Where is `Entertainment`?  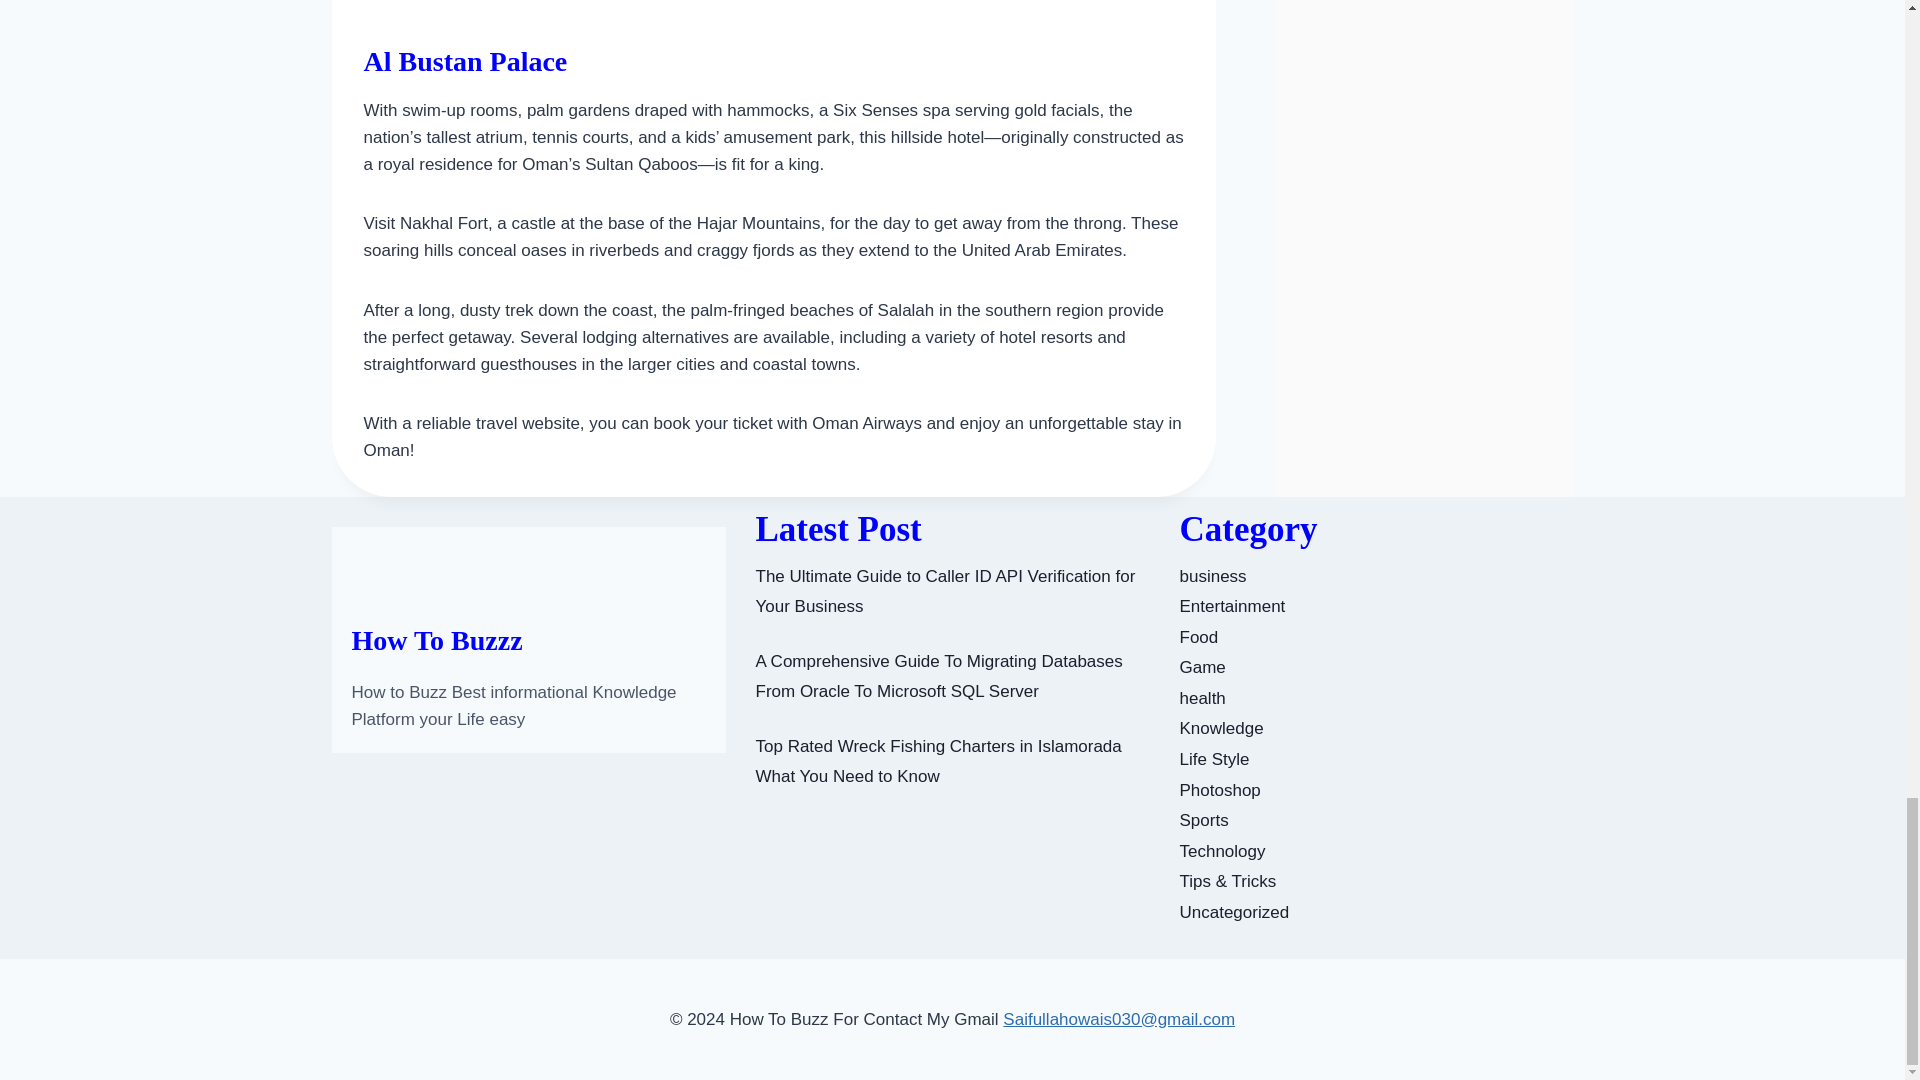 Entertainment is located at coordinates (1233, 606).